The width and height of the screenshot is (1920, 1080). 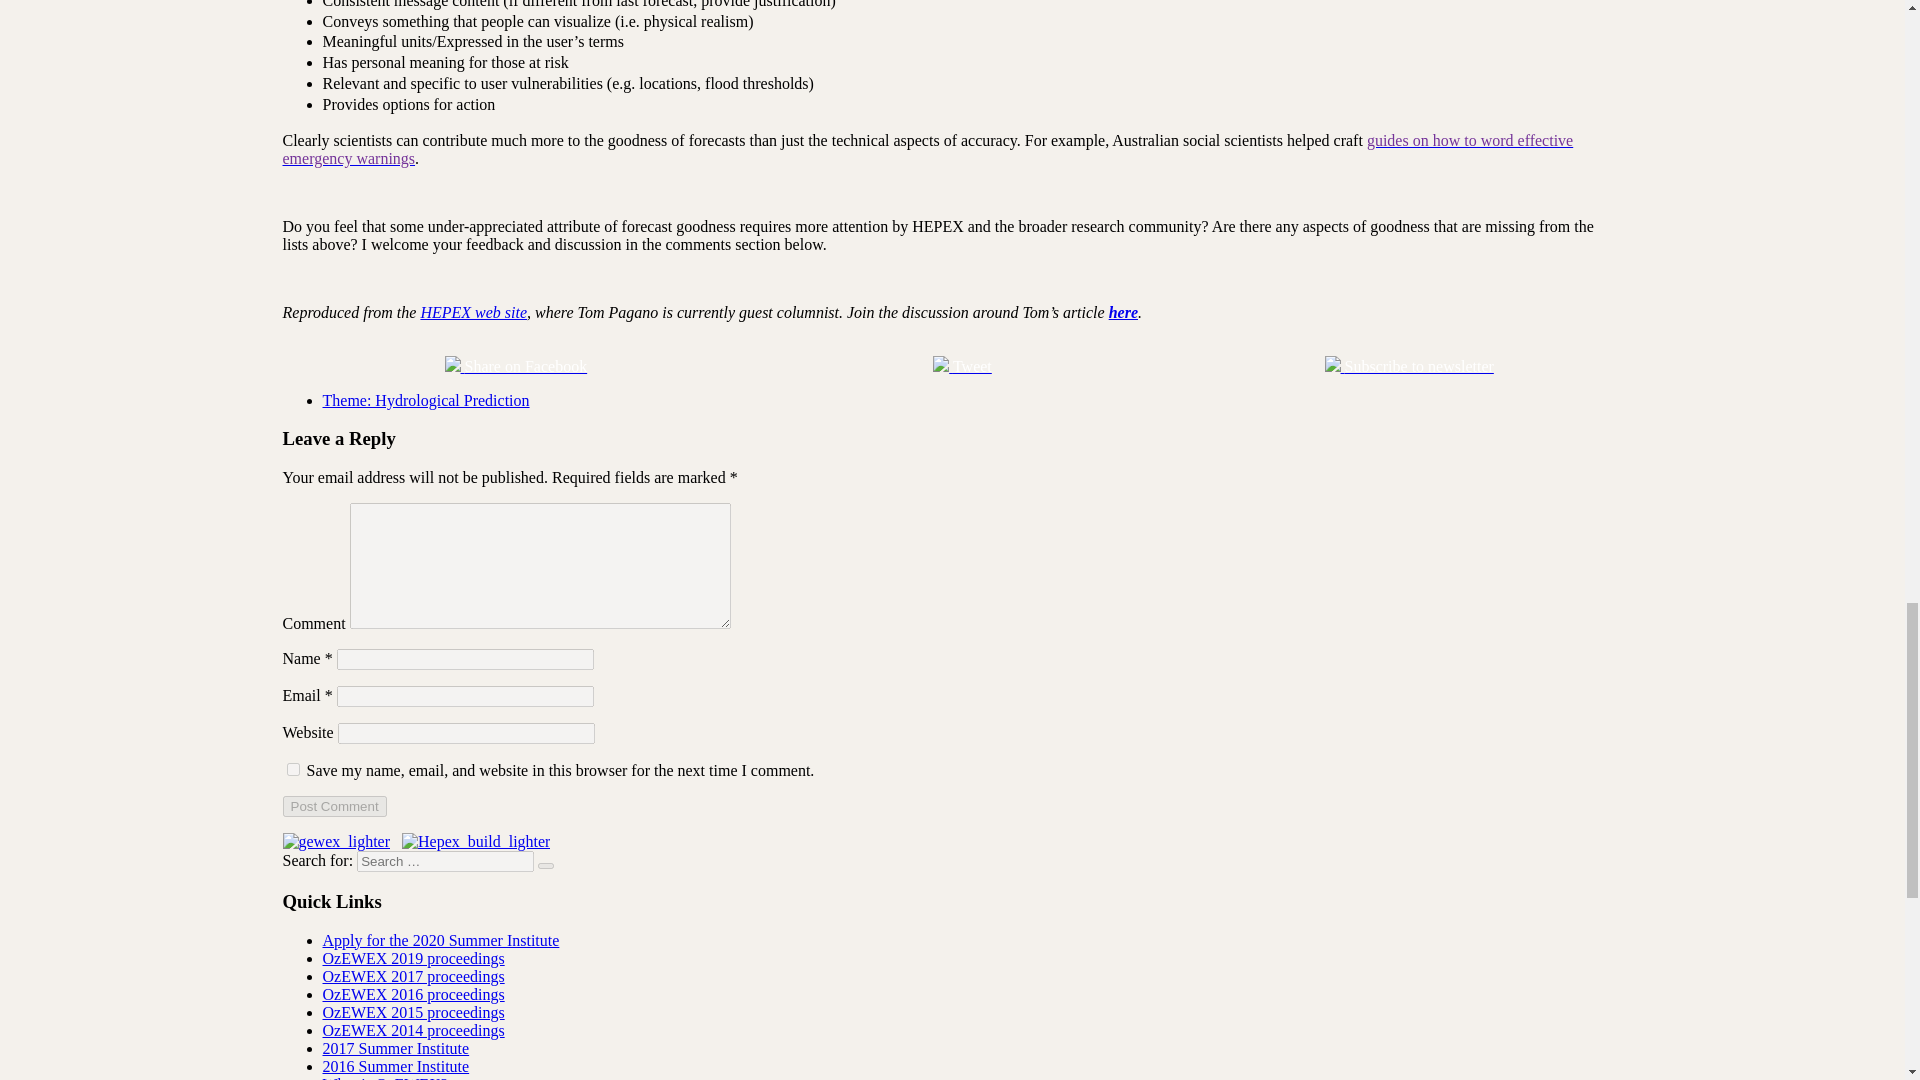 What do you see at coordinates (473, 312) in the screenshot?
I see `HEPEX web site` at bounding box center [473, 312].